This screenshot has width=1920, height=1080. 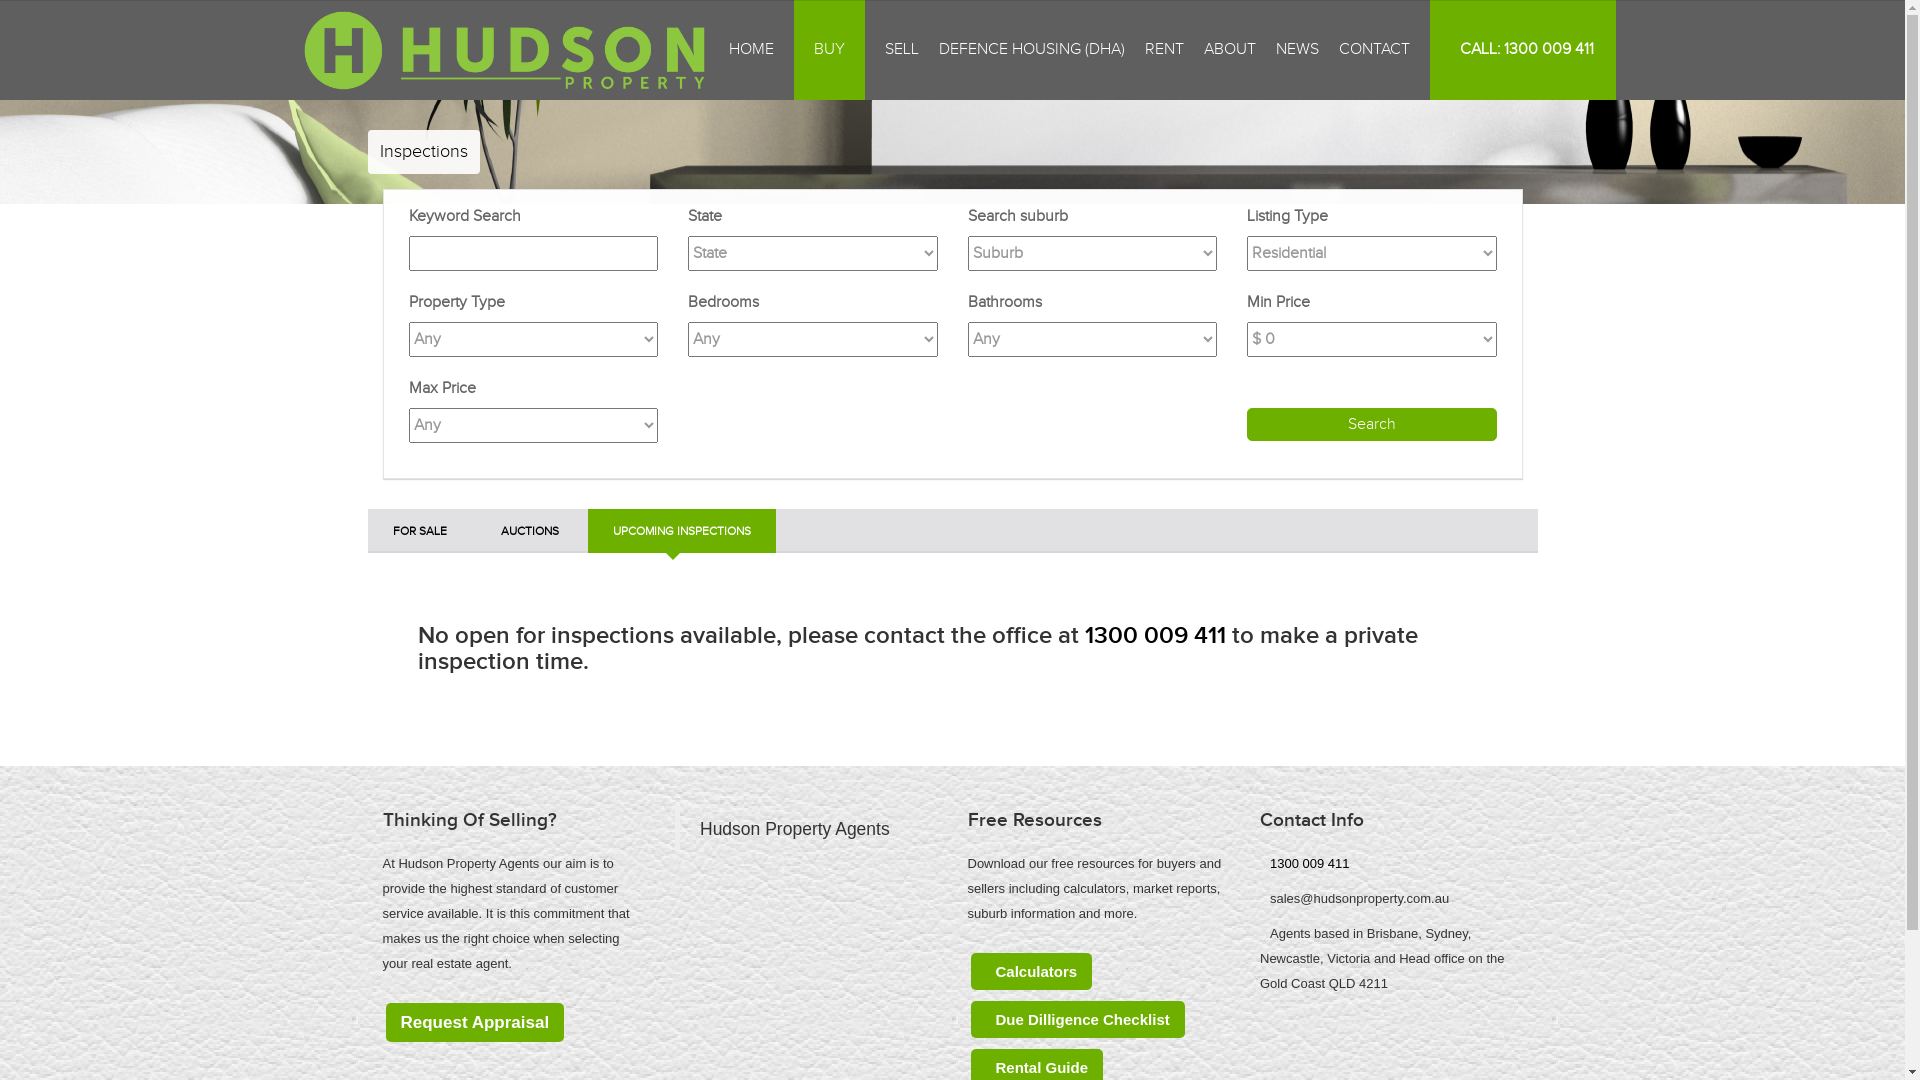 What do you see at coordinates (1031, 972) in the screenshot?
I see `Calculators` at bounding box center [1031, 972].